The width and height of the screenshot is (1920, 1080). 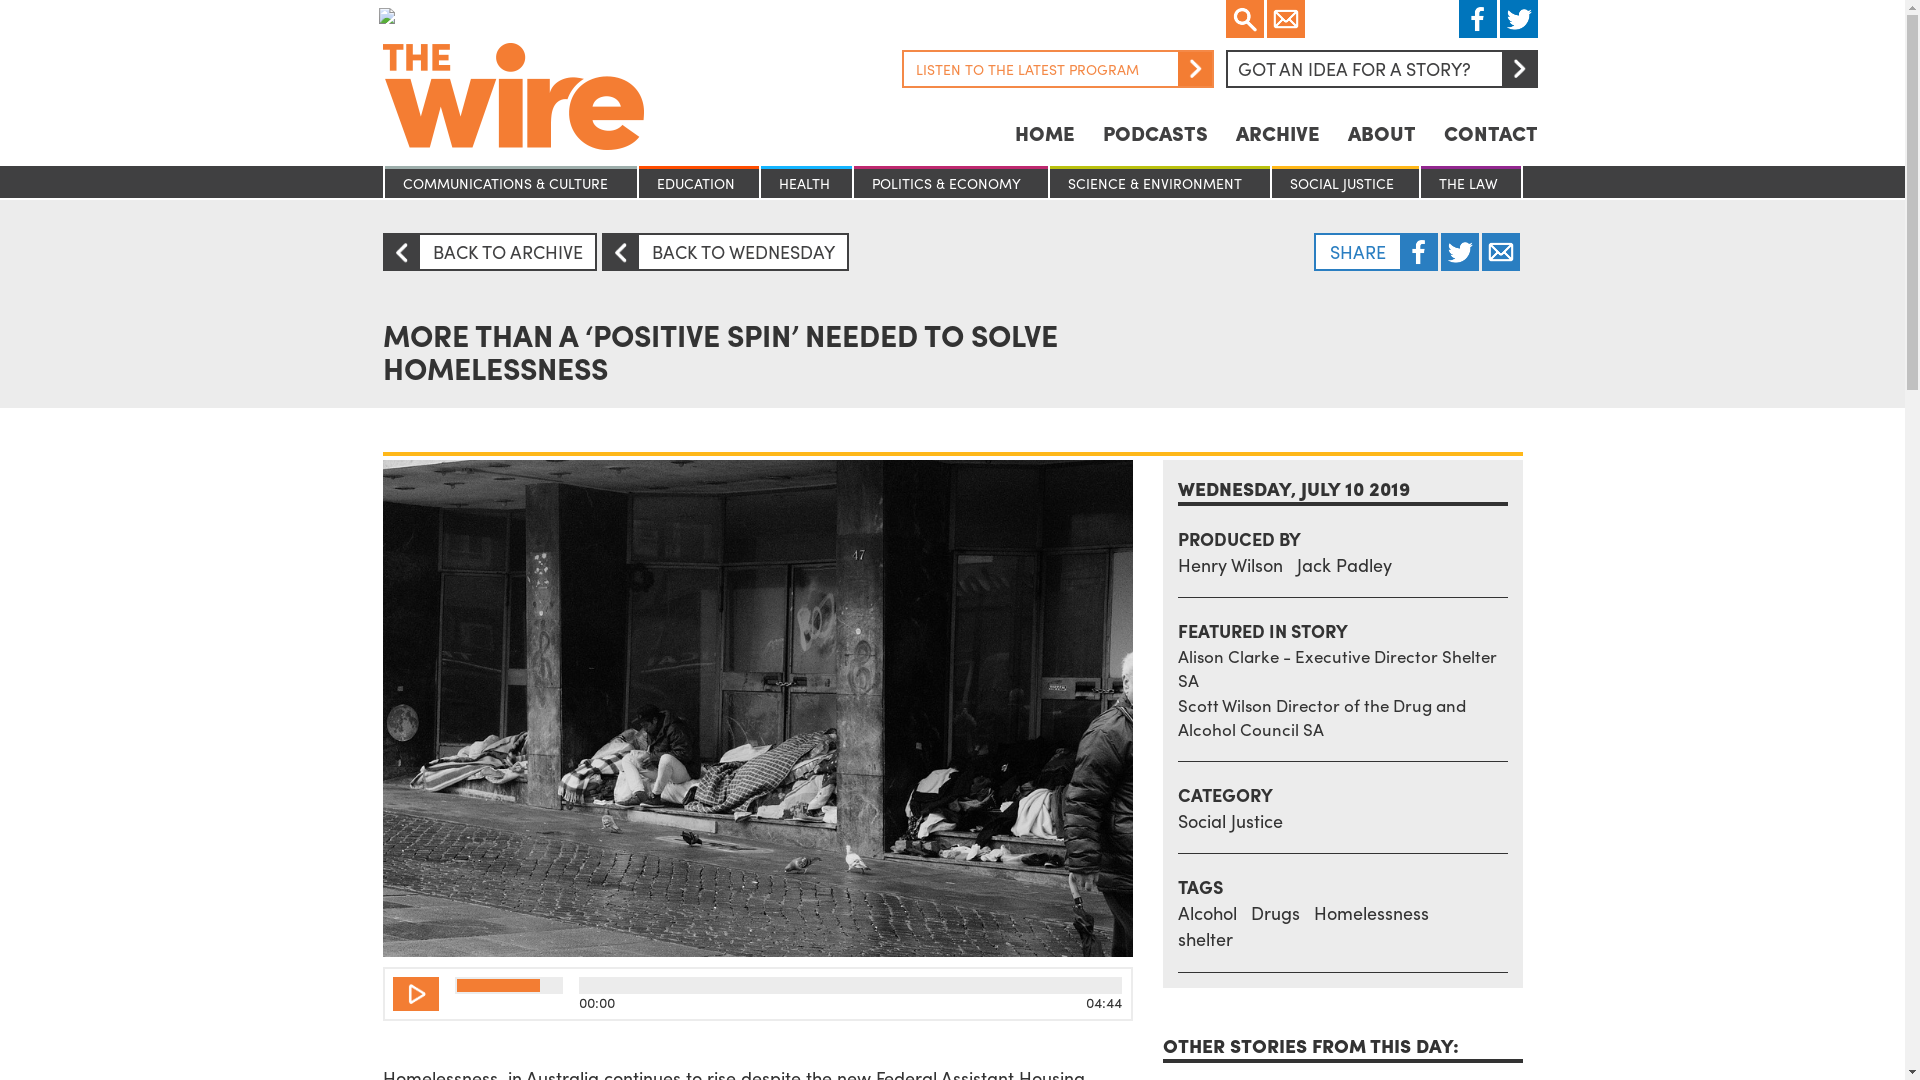 I want to click on HEALTH, so click(x=806, y=184).